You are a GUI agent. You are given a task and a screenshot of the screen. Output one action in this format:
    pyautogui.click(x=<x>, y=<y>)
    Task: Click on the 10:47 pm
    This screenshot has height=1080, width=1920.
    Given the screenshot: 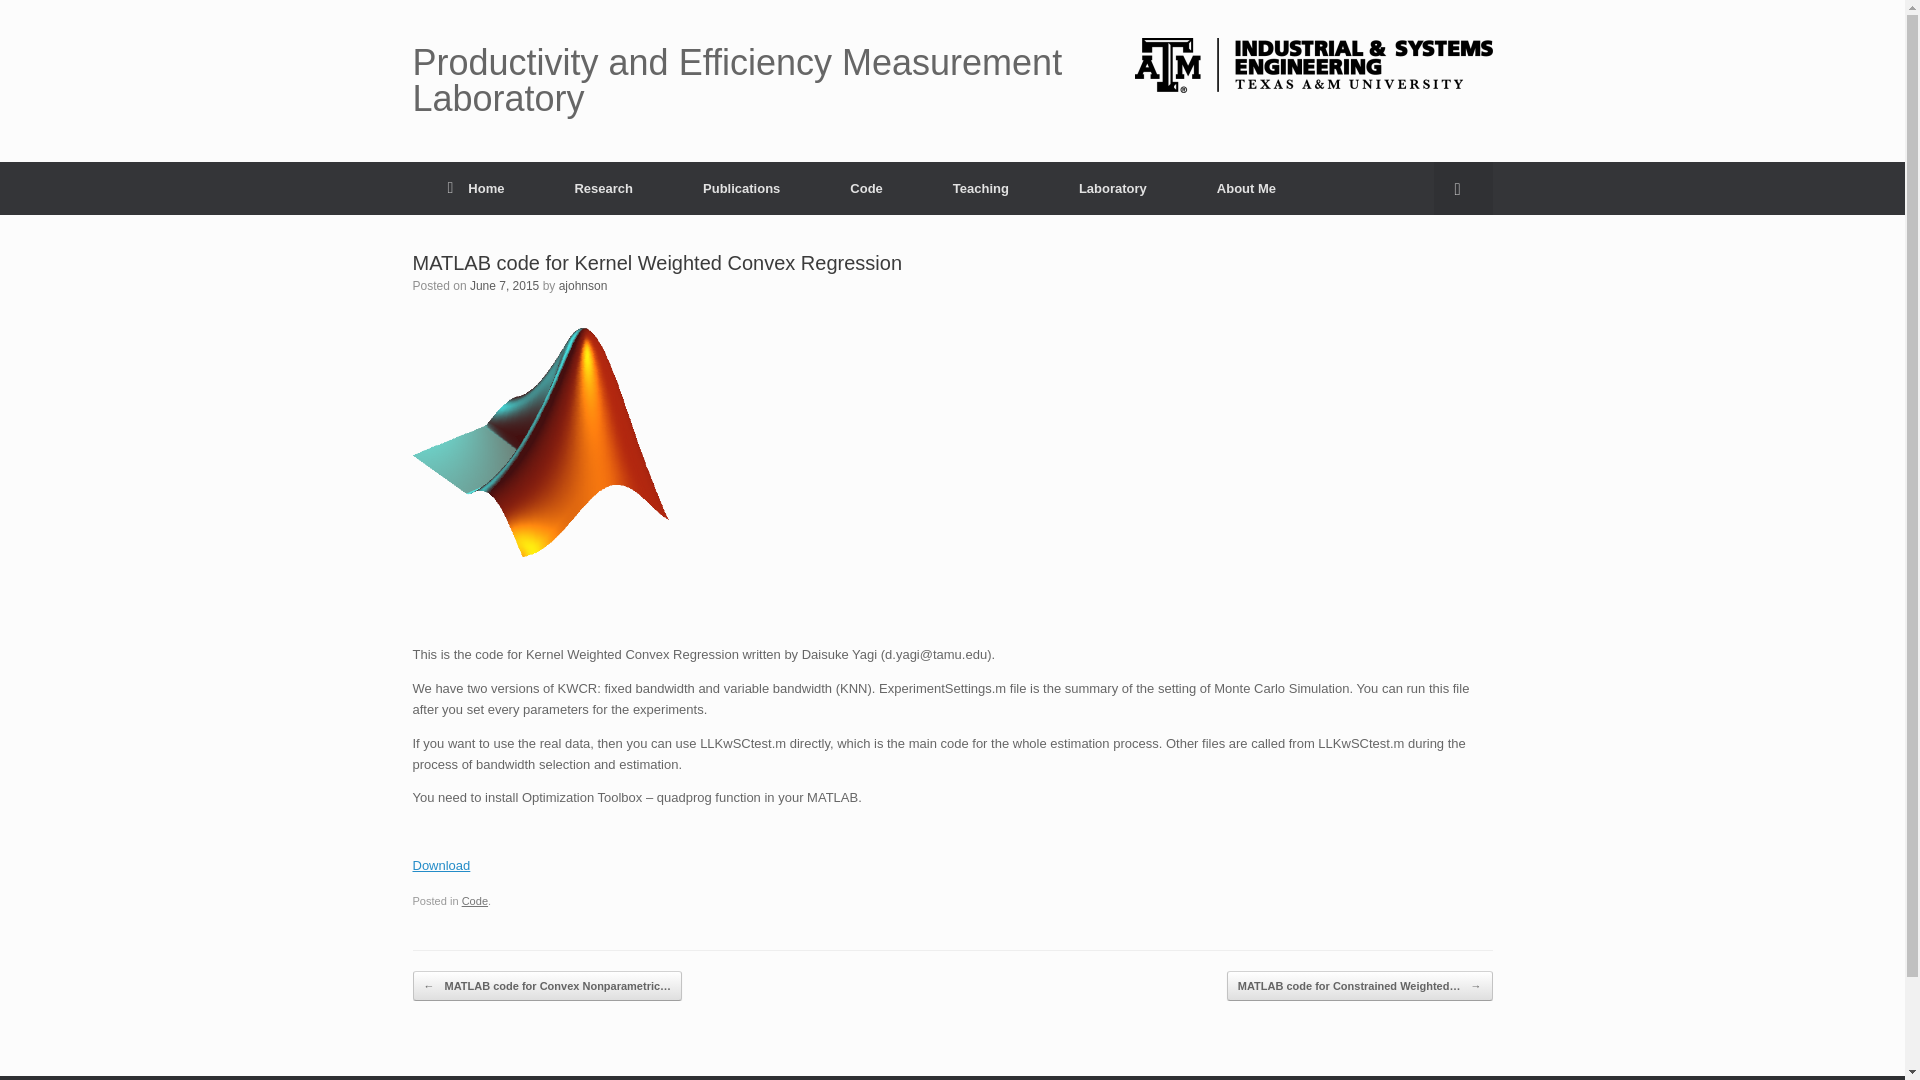 What is the action you would take?
    pyautogui.click(x=504, y=285)
    